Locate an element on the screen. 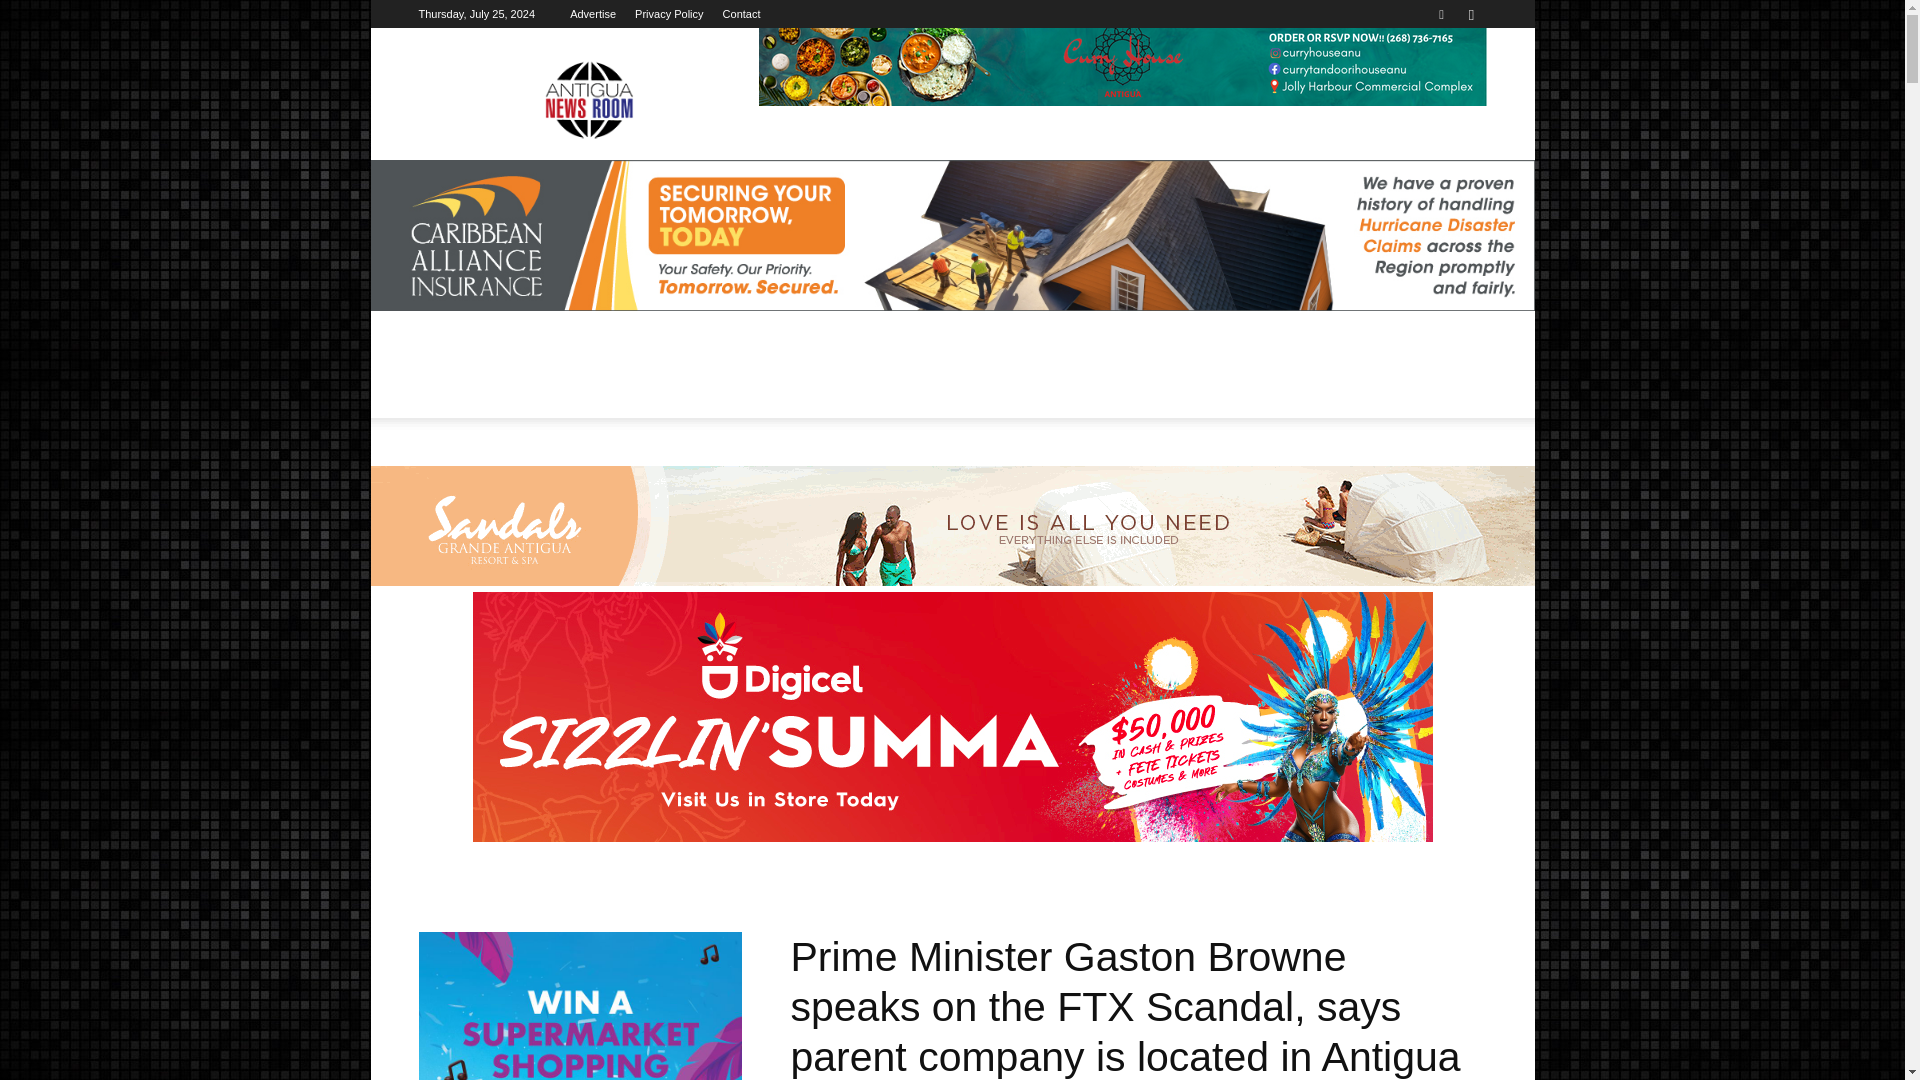 Image resolution: width=1920 pixels, height=1080 pixels. Instagram is located at coordinates (1470, 14).